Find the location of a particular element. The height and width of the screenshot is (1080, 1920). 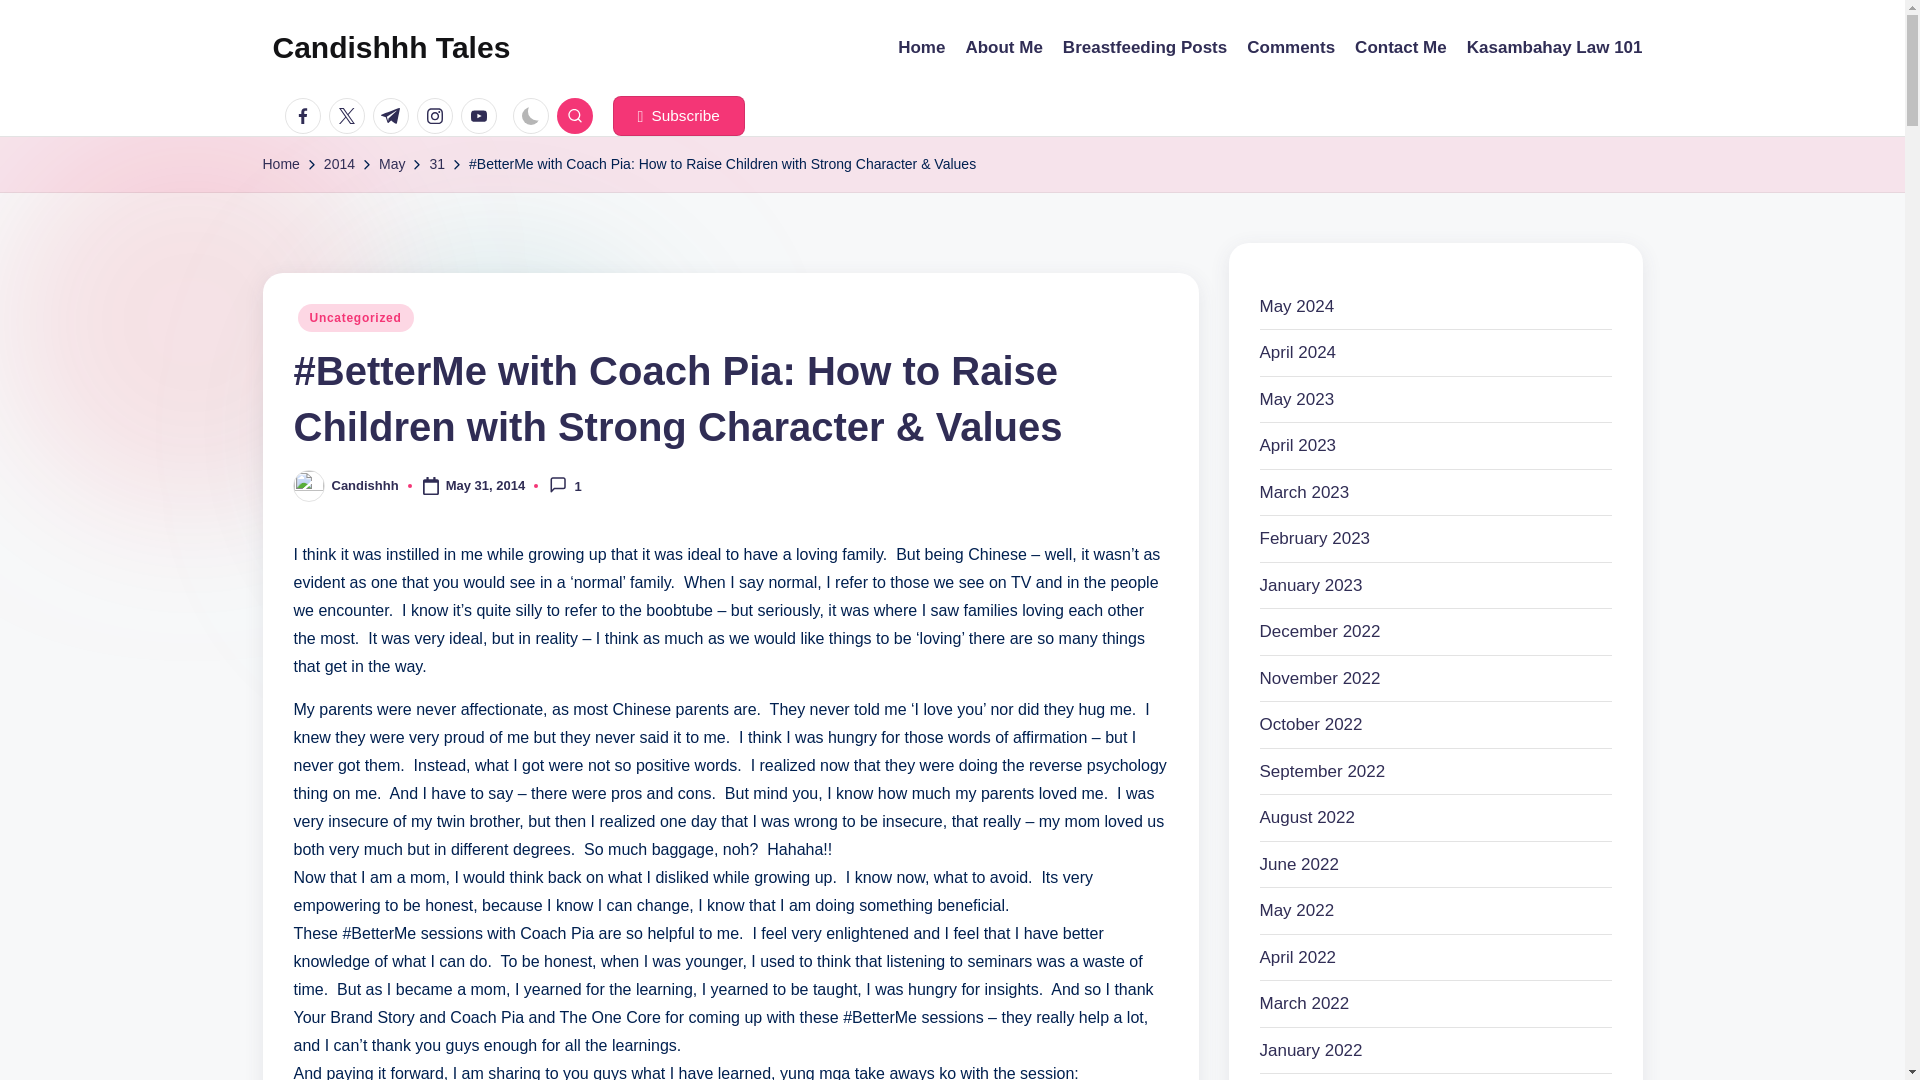

About Me is located at coordinates (1004, 48).